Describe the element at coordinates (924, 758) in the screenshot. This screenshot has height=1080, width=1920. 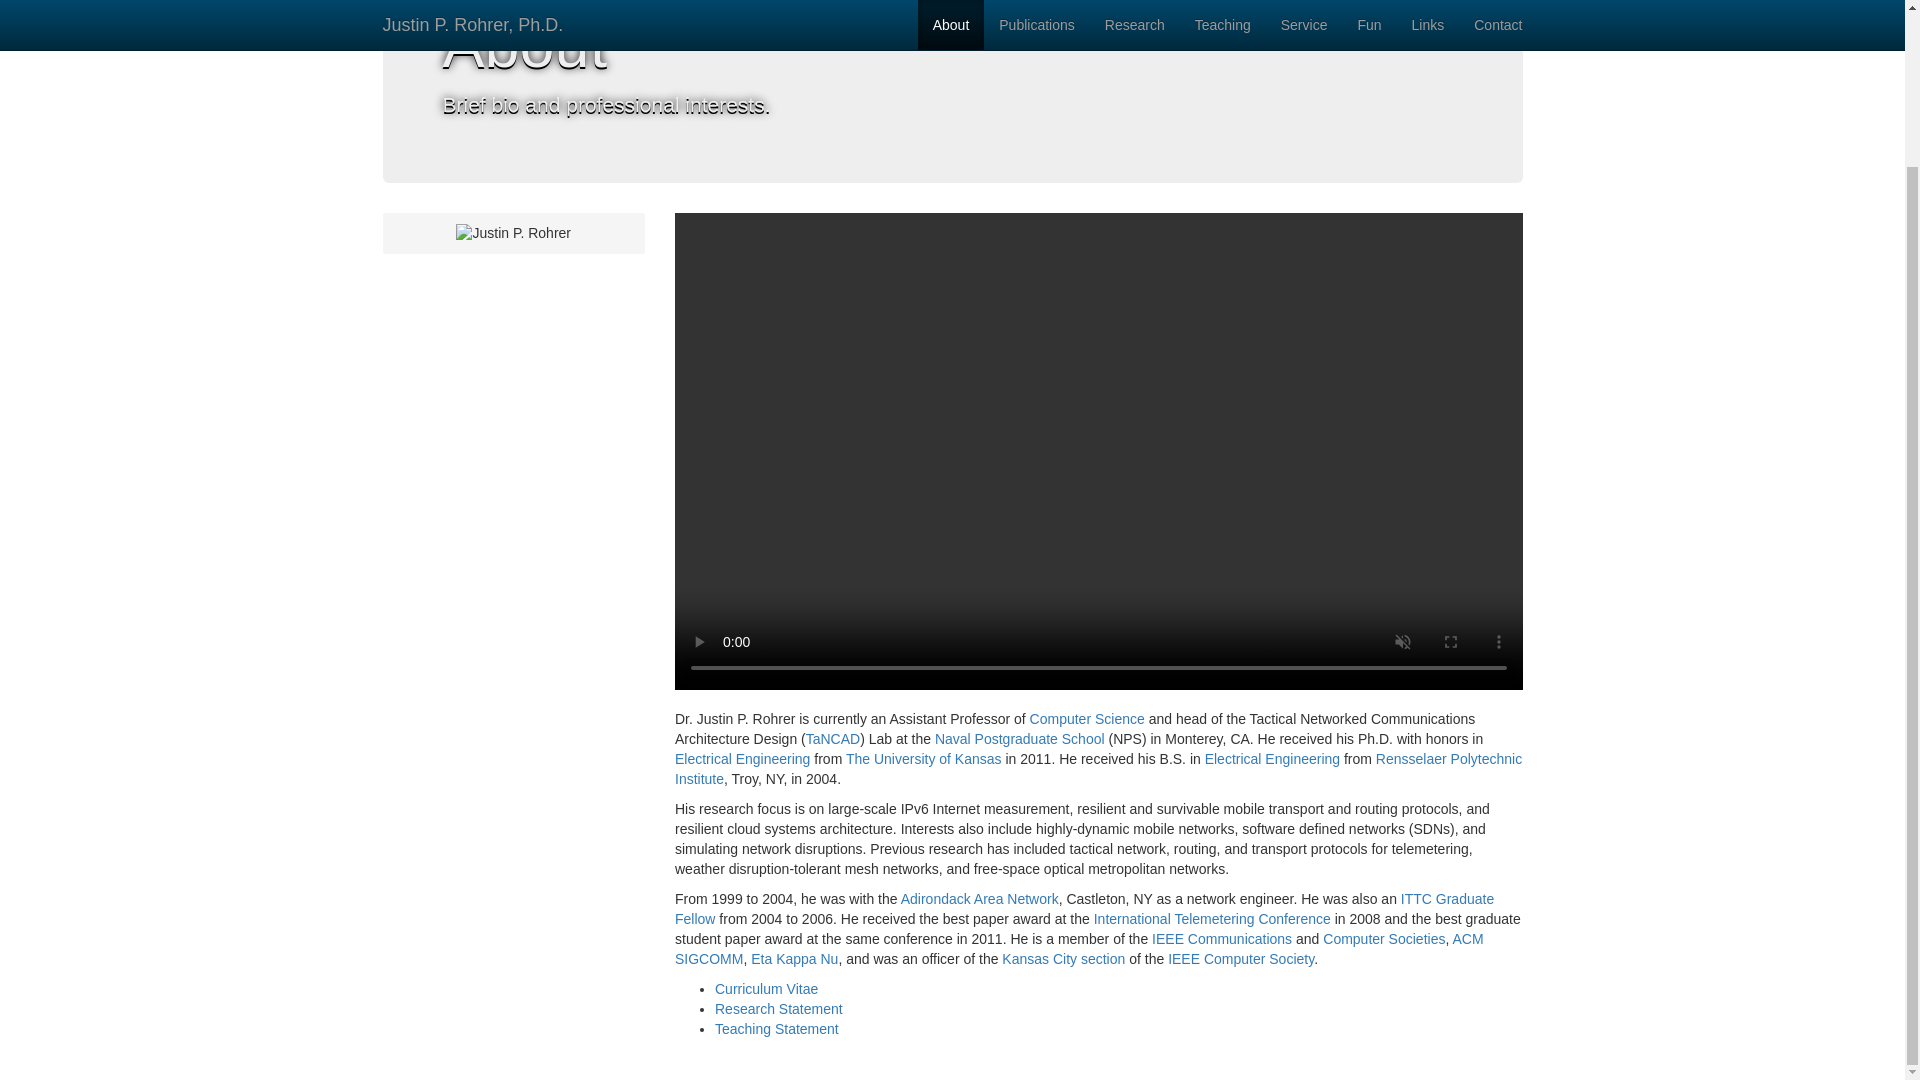
I see `The University of Kansas` at that location.